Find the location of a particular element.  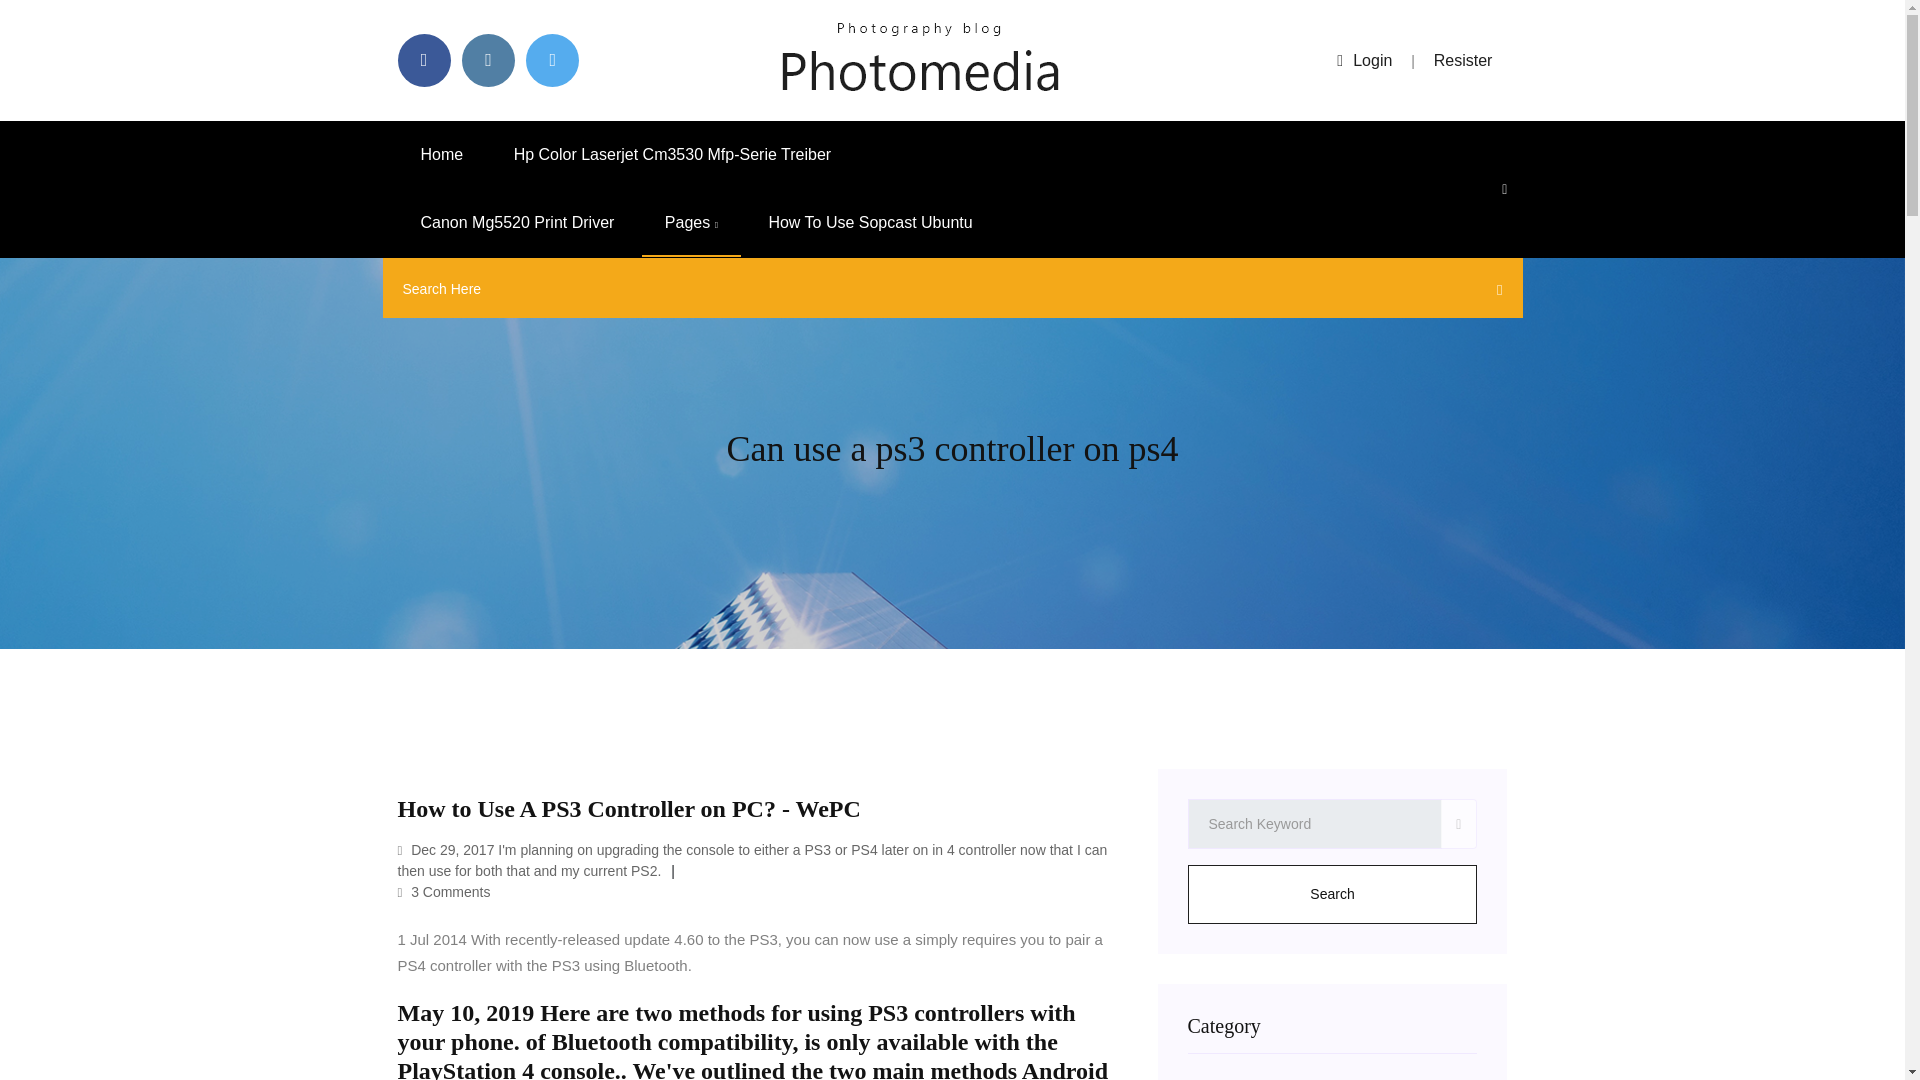

Canon Mg5520 Print Driver is located at coordinates (517, 223).